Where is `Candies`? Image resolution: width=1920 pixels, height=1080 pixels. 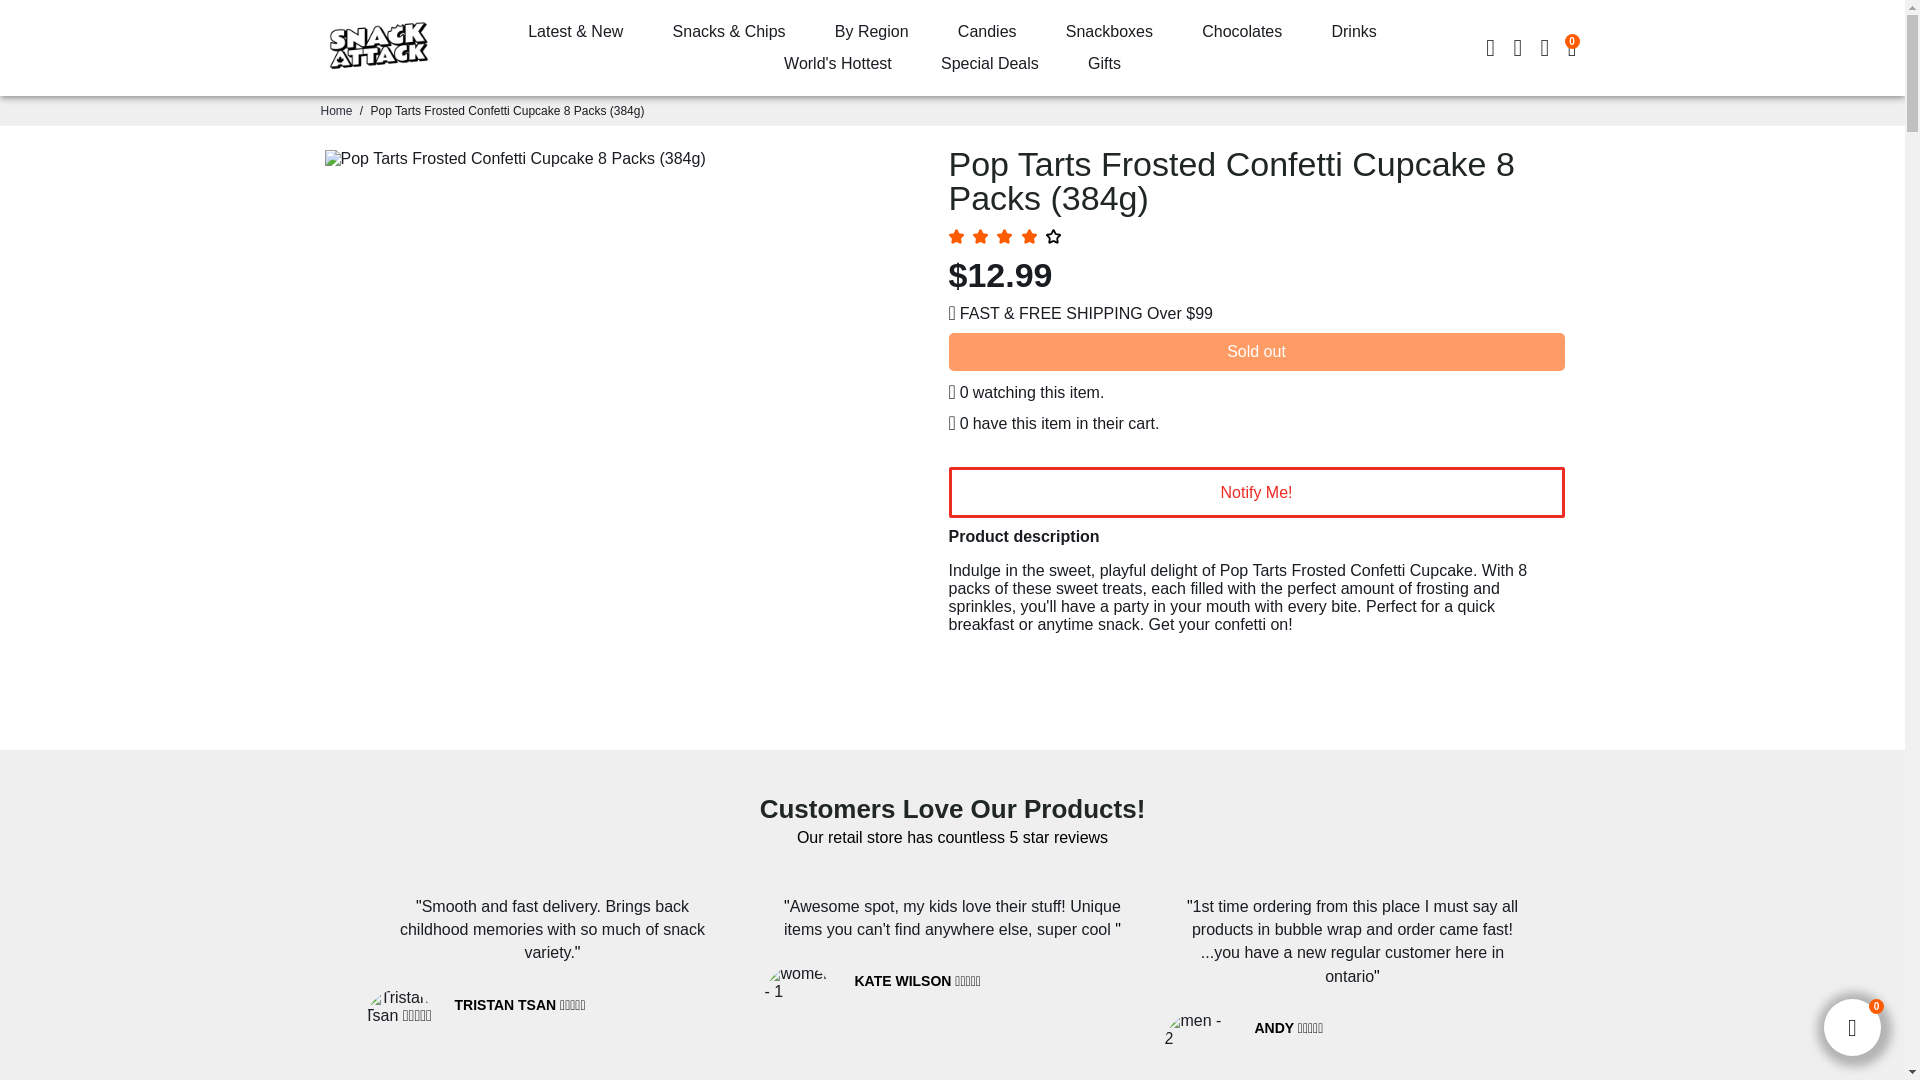
Candies is located at coordinates (987, 32).